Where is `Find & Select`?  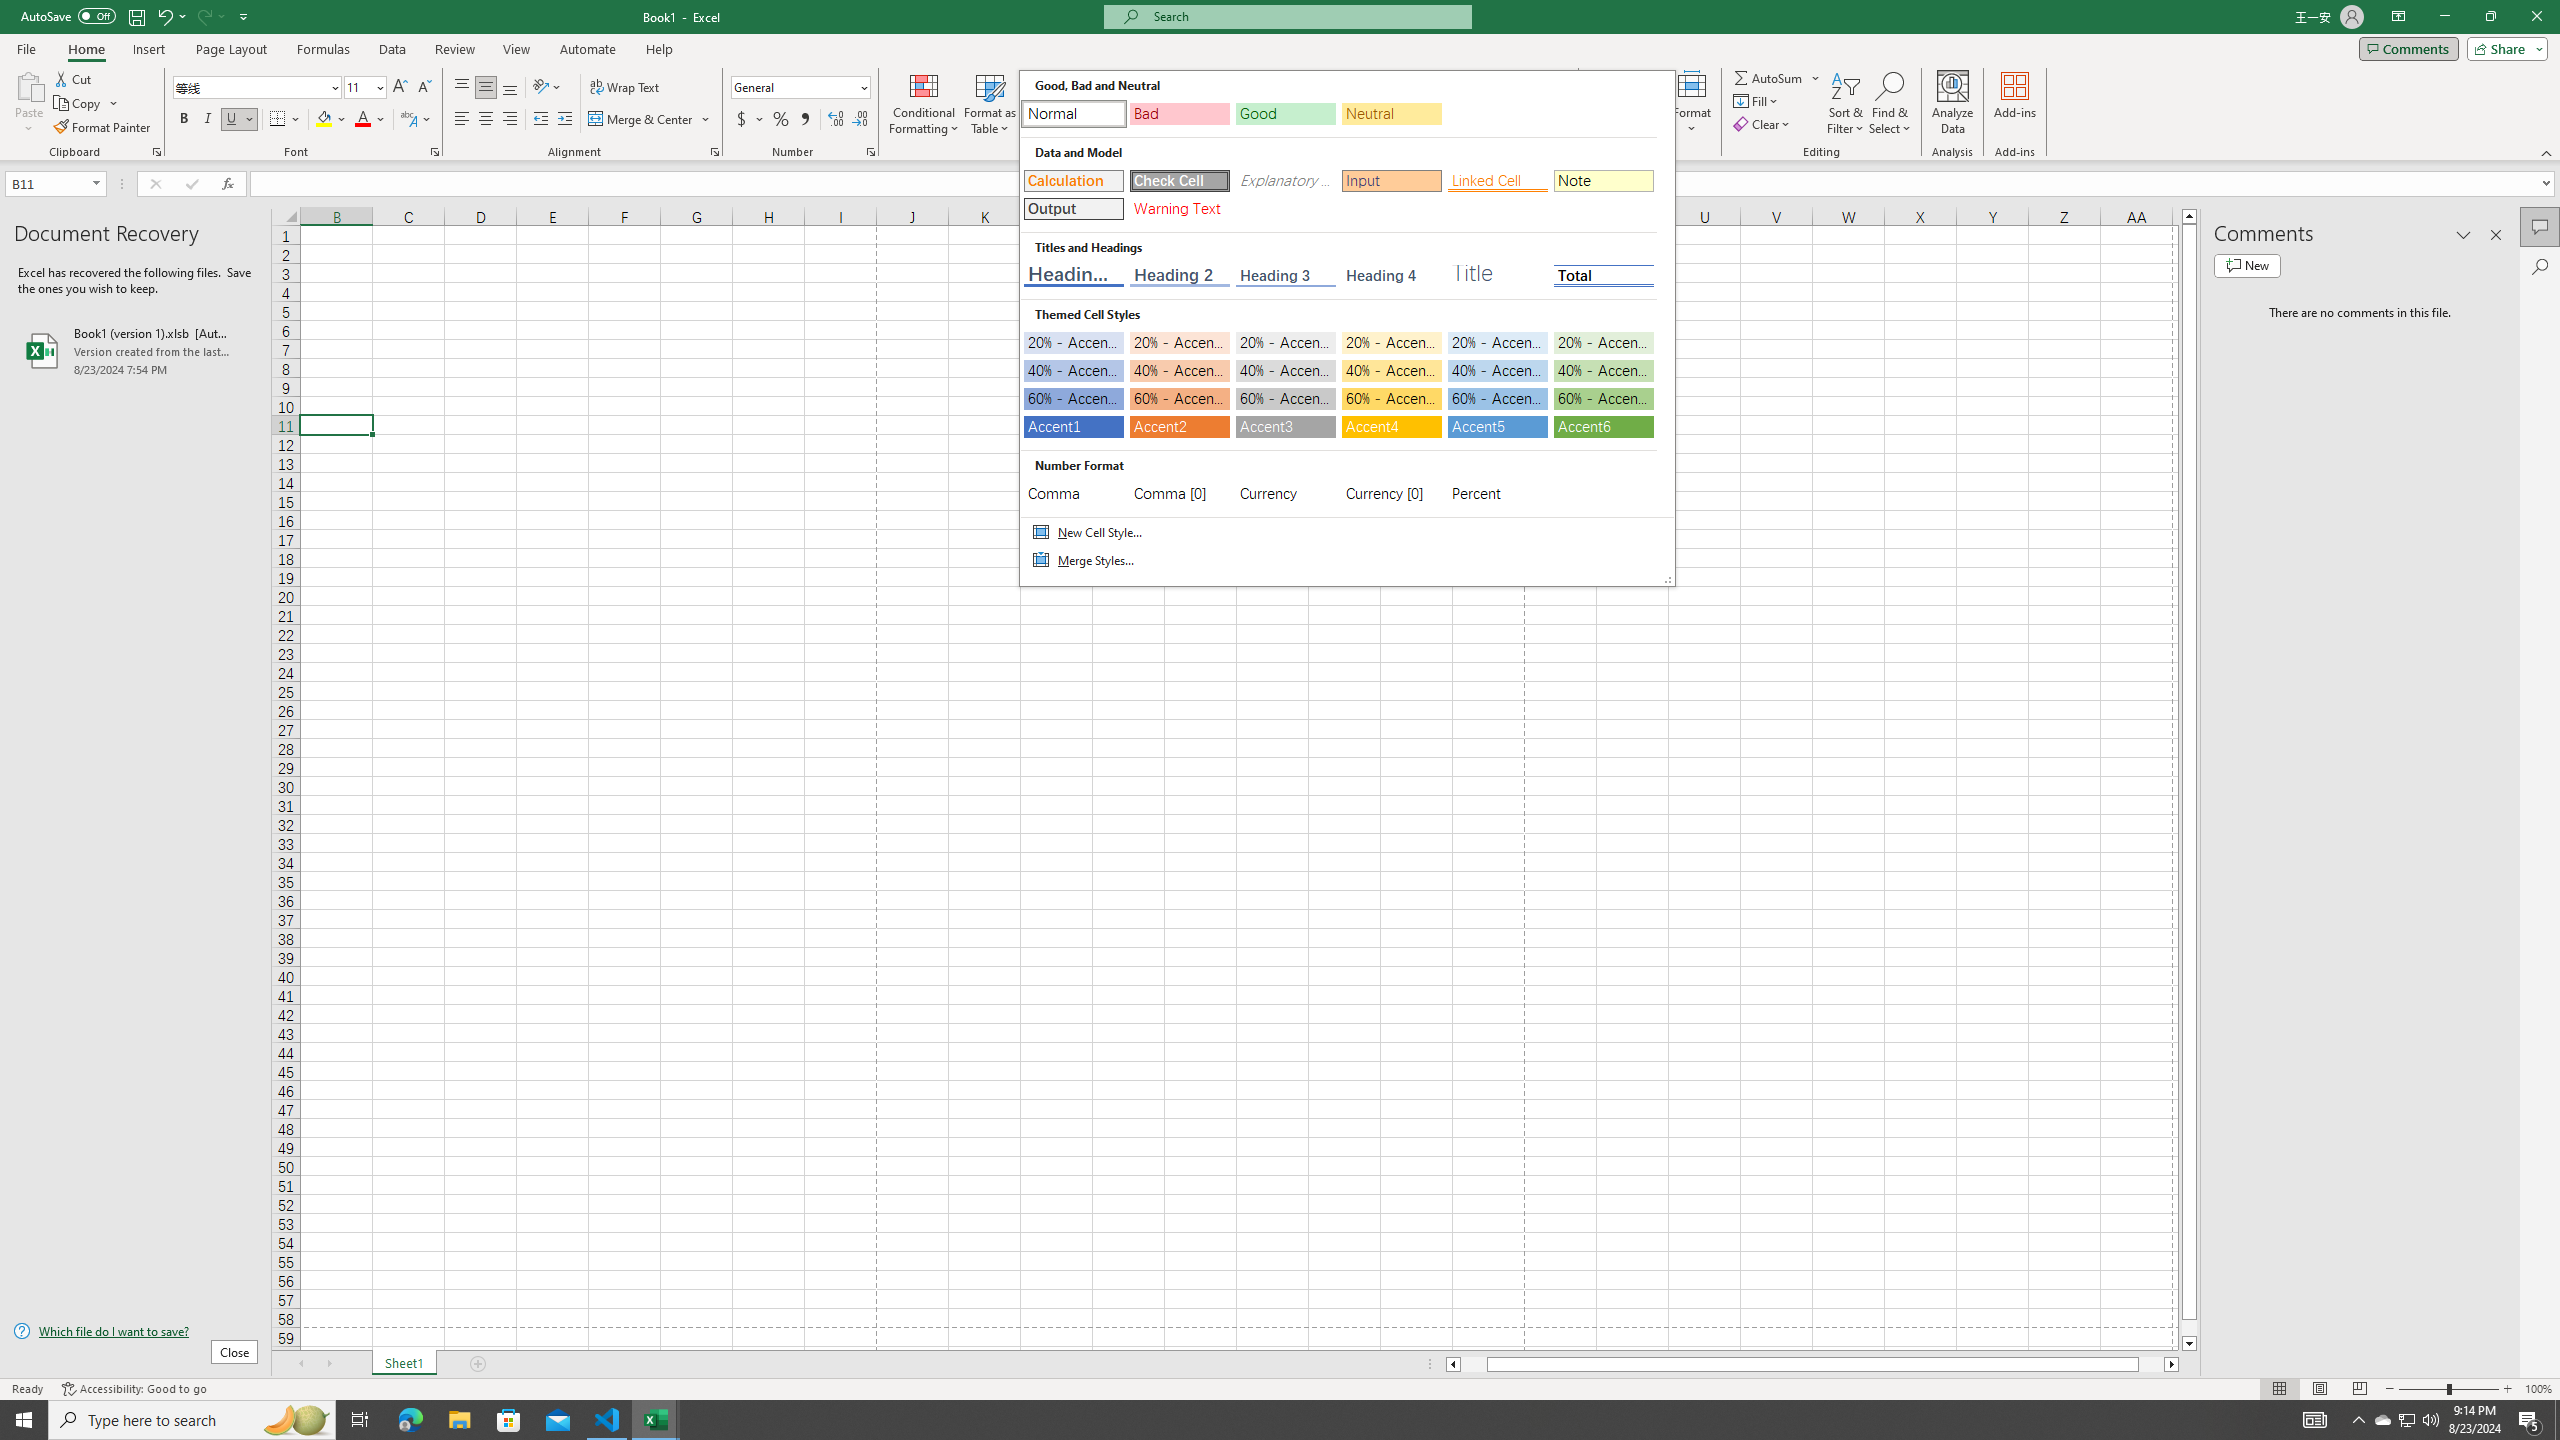
Find & Select is located at coordinates (1890, 103).